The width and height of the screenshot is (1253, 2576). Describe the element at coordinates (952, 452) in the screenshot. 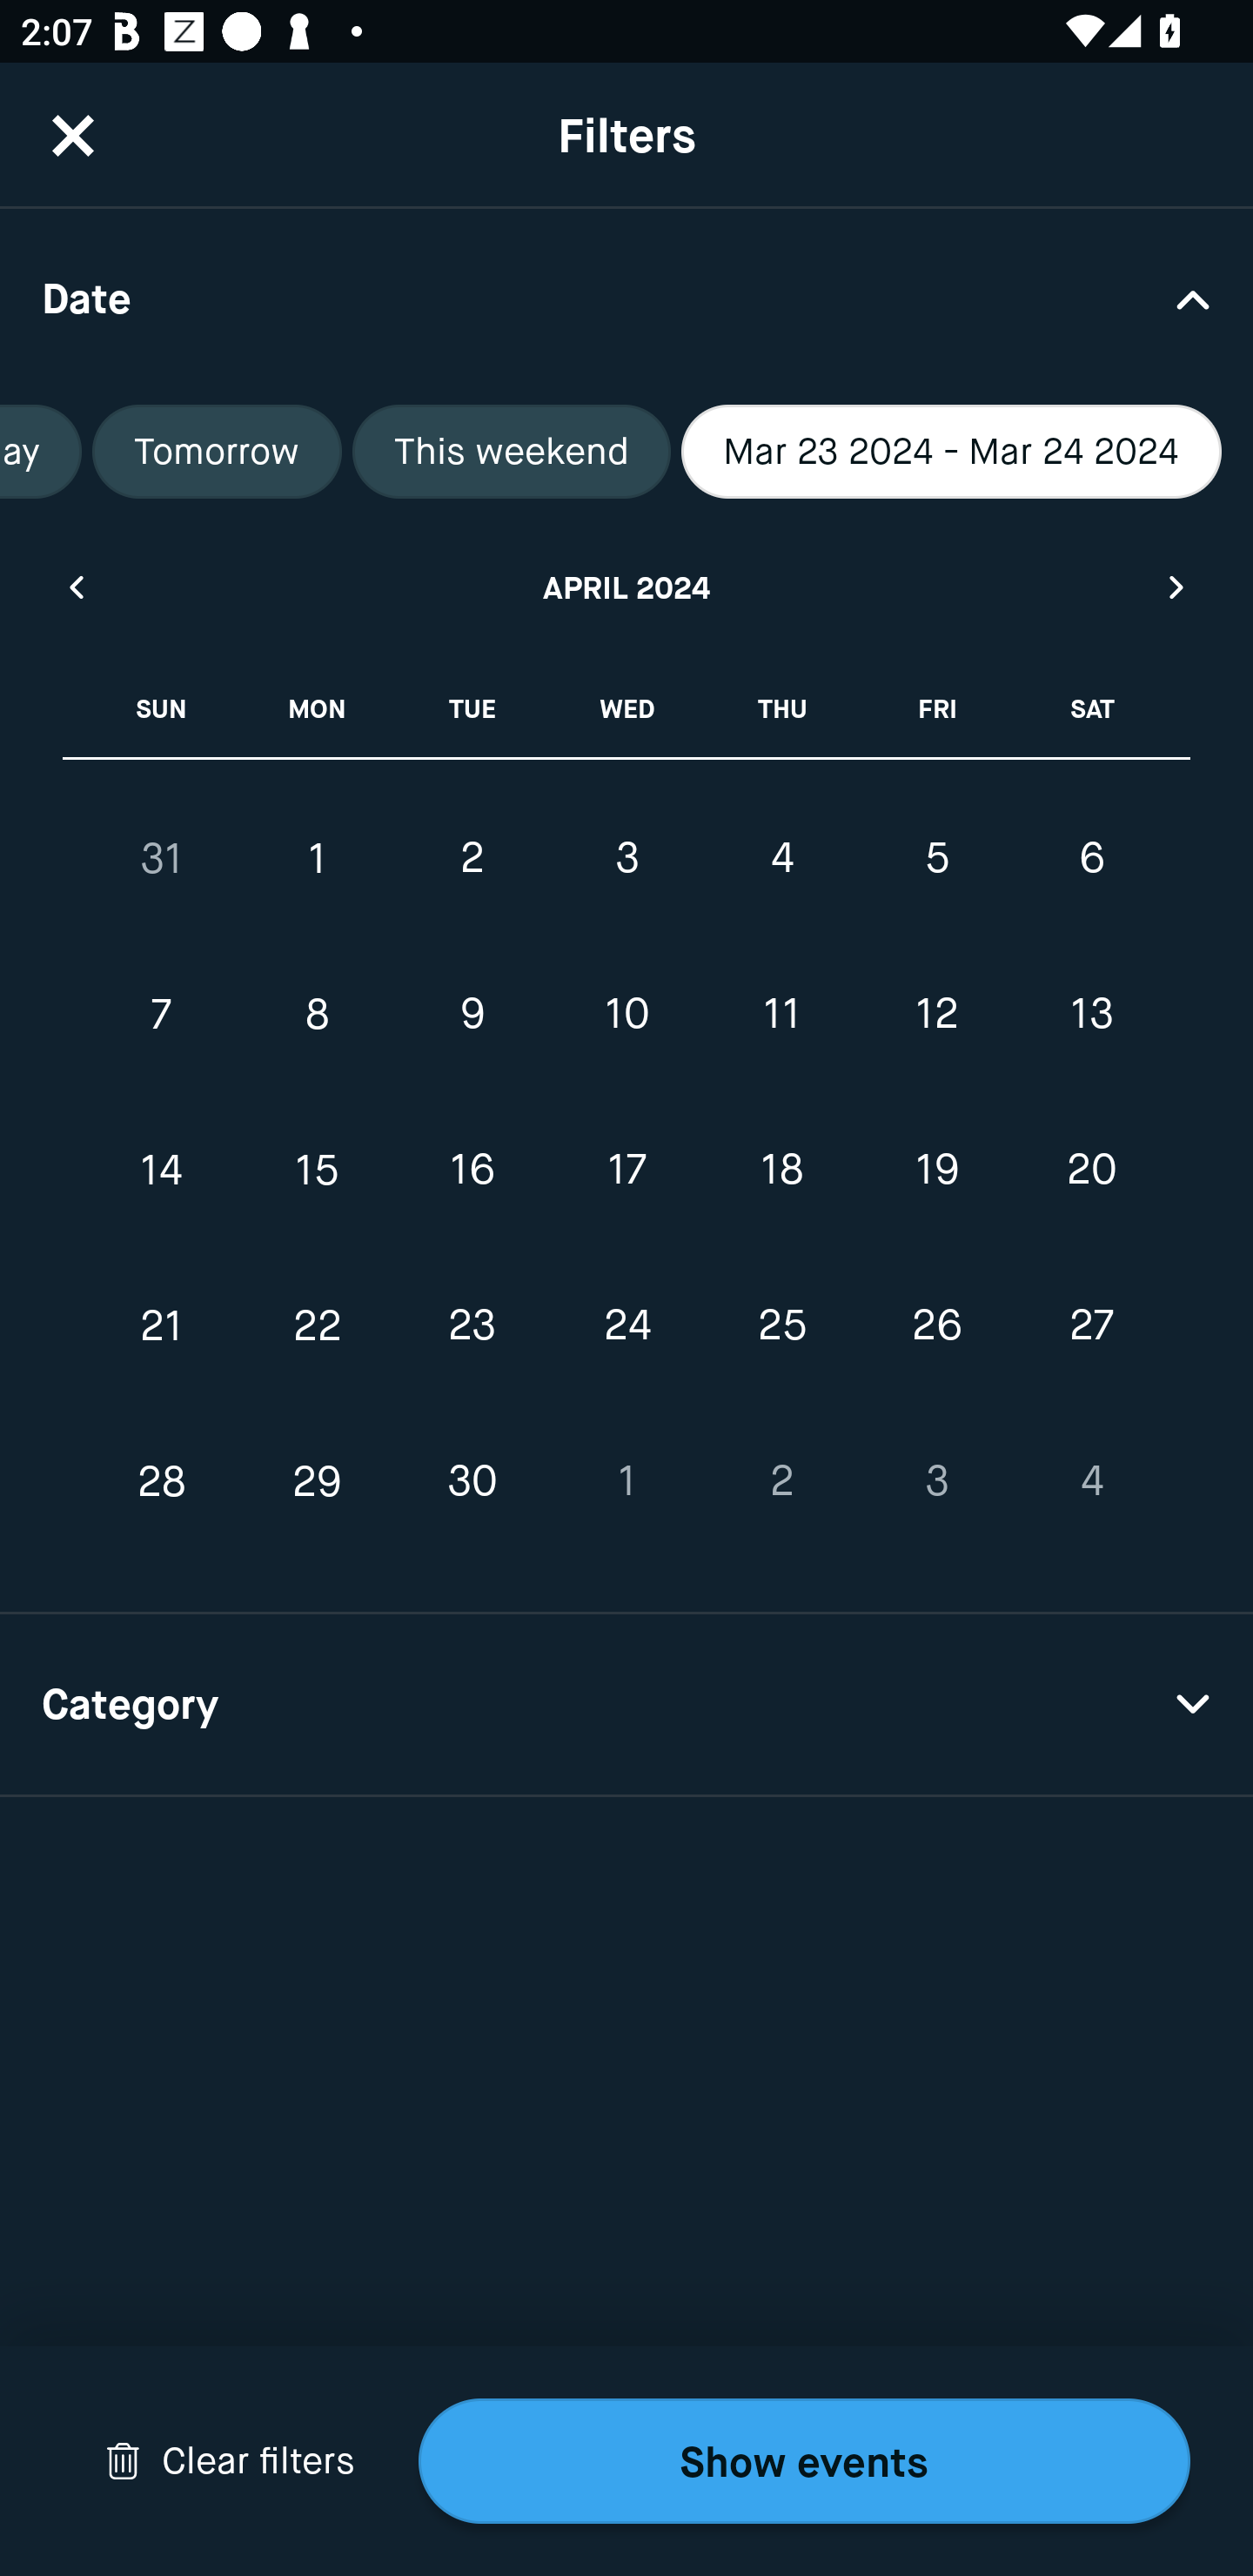

I see `Mar 23 2024 - Mar 24 2024` at that location.